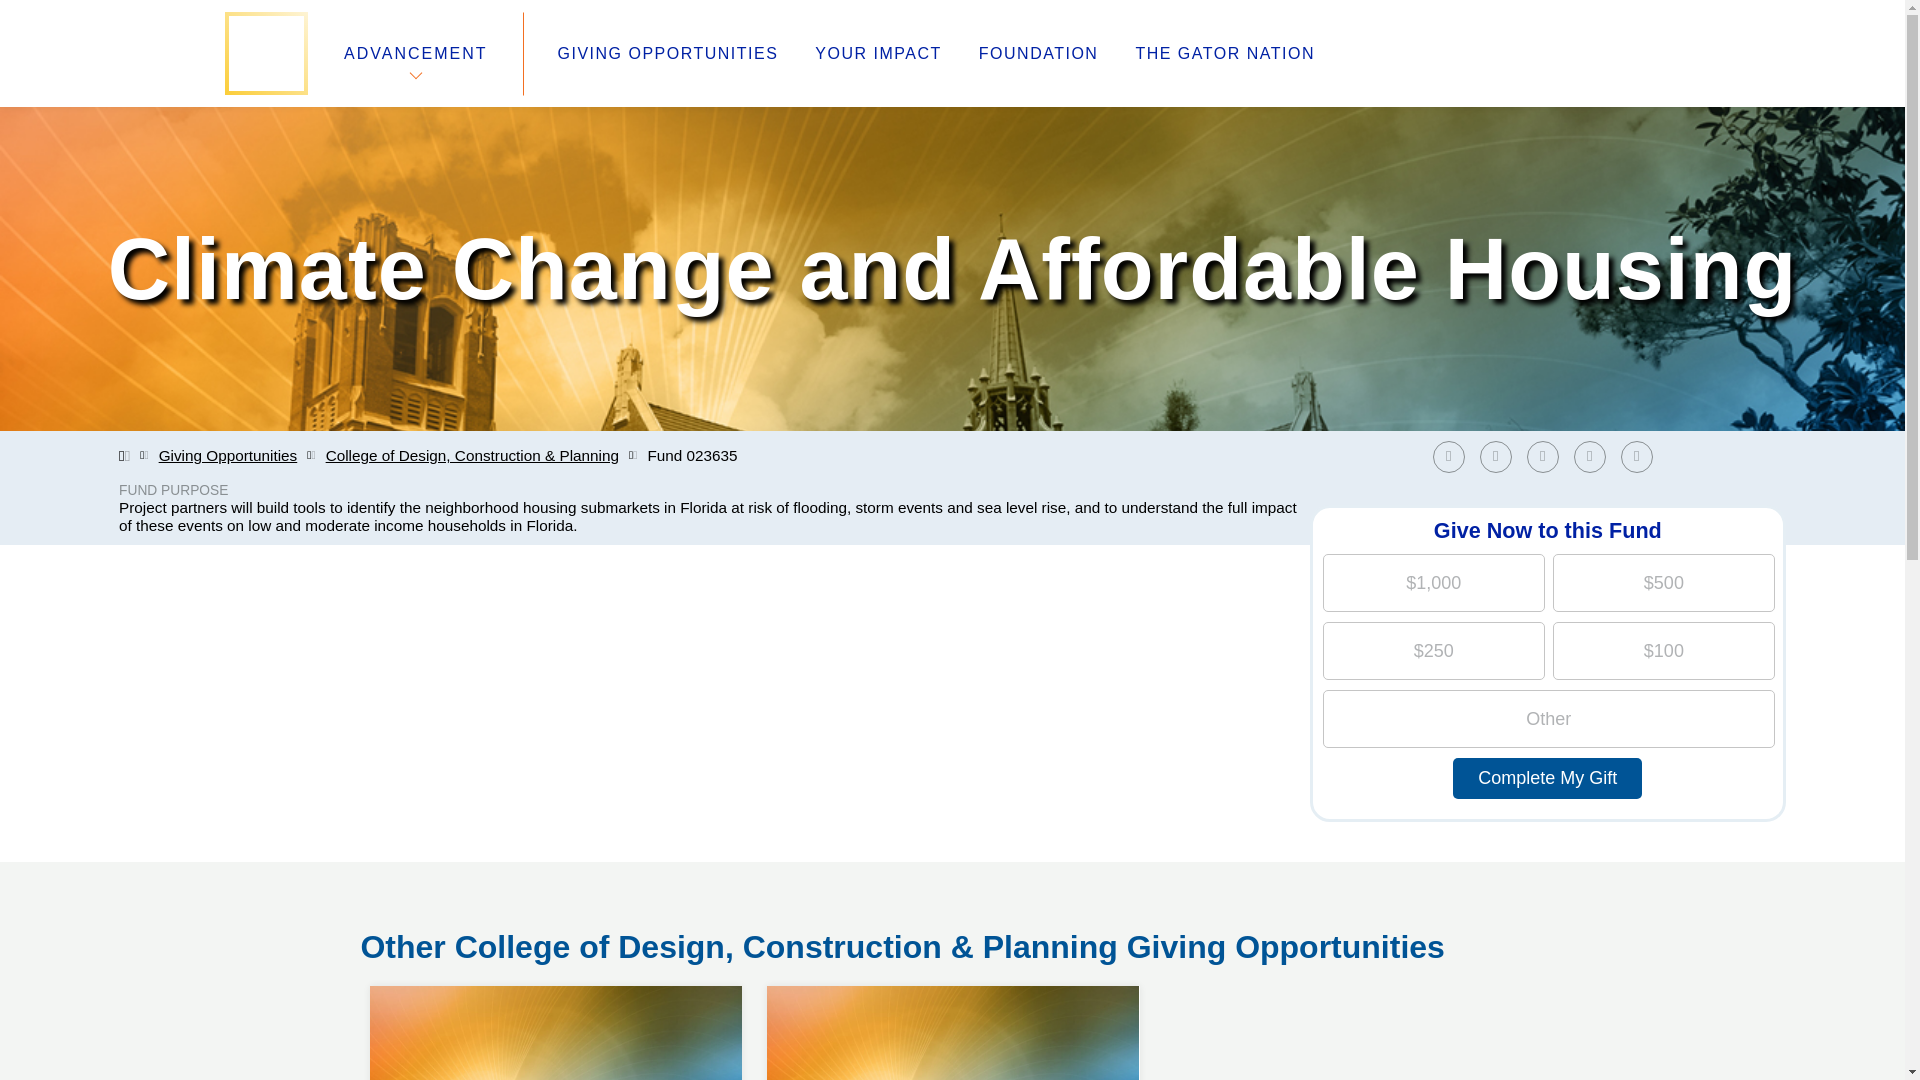 Image resolution: width=1920 pixels, height=1080 pixels. I want to click on FOUNDATION, so click(1038, 54).